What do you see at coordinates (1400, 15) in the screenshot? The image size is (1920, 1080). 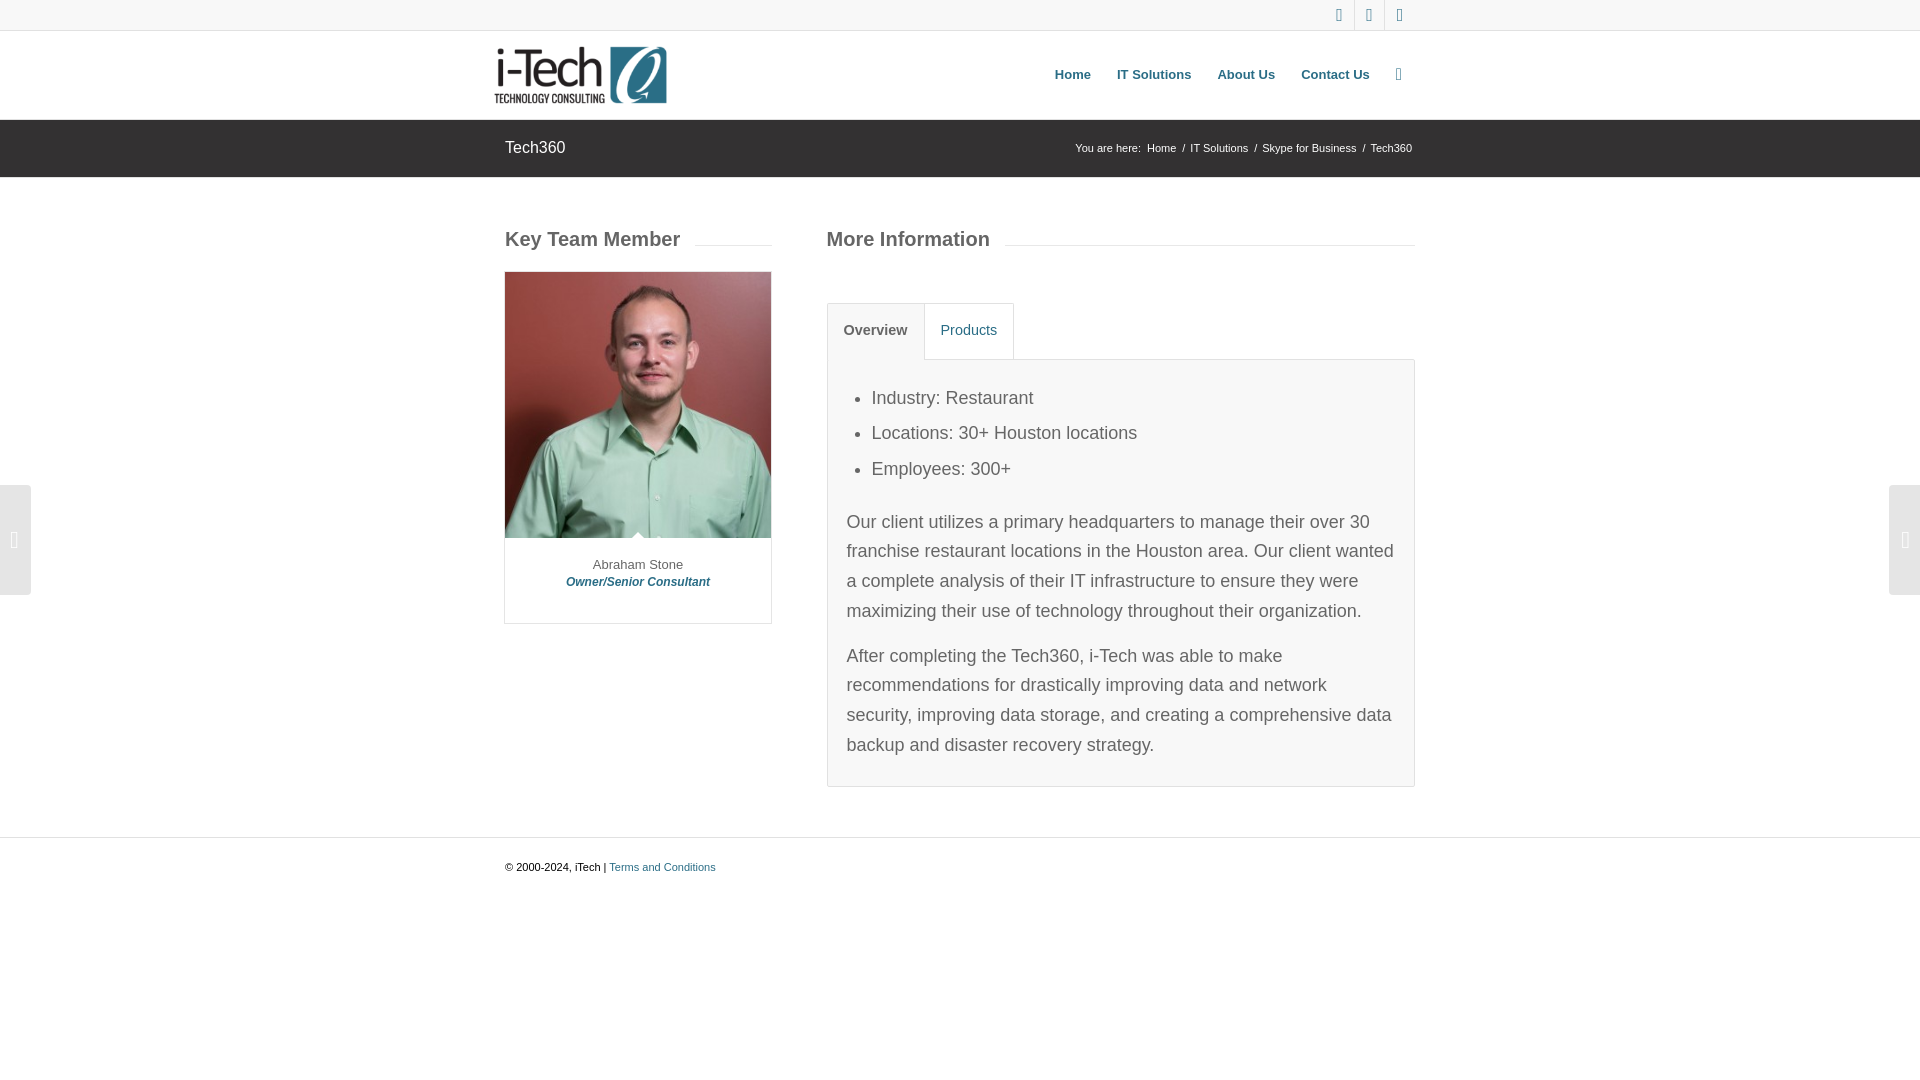 I see `Facebook` at bounding box center [1400, 15].